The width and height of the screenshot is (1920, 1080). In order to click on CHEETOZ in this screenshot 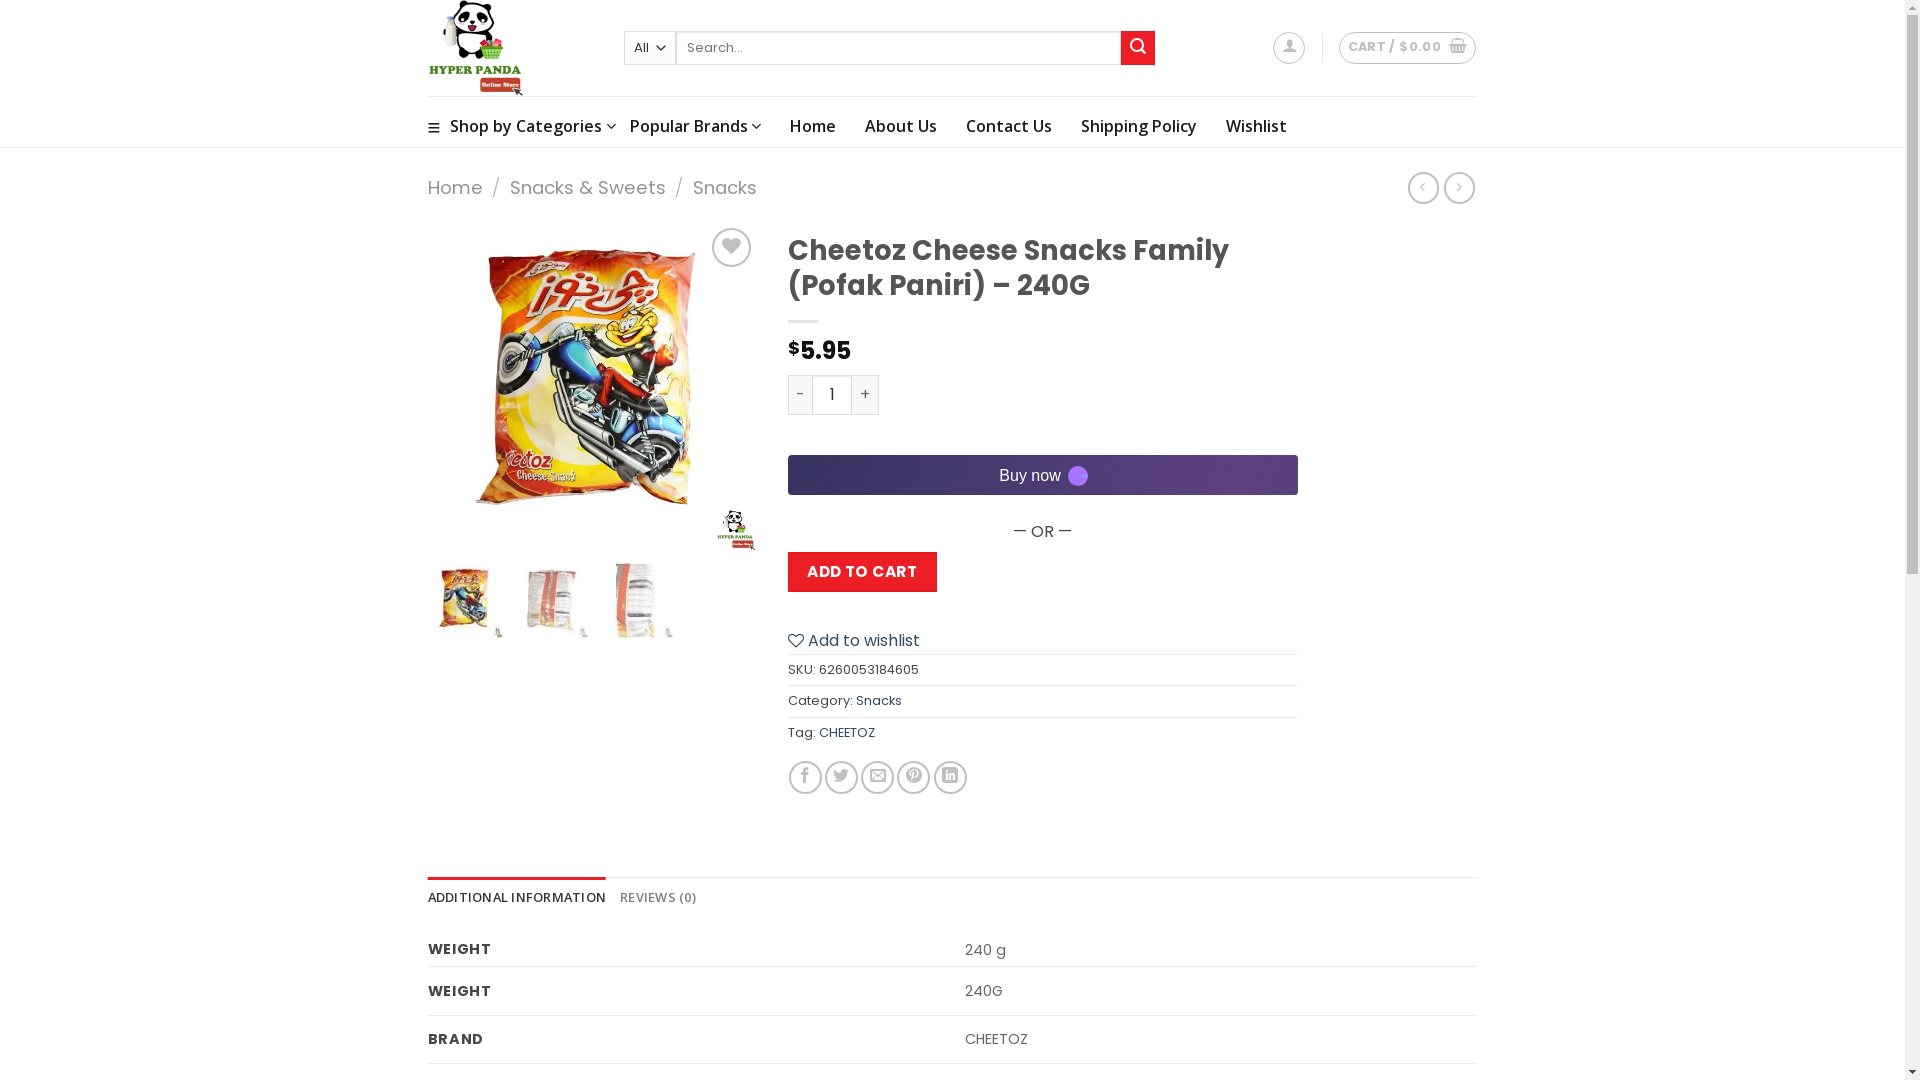, I will do `click(846, 732)`.